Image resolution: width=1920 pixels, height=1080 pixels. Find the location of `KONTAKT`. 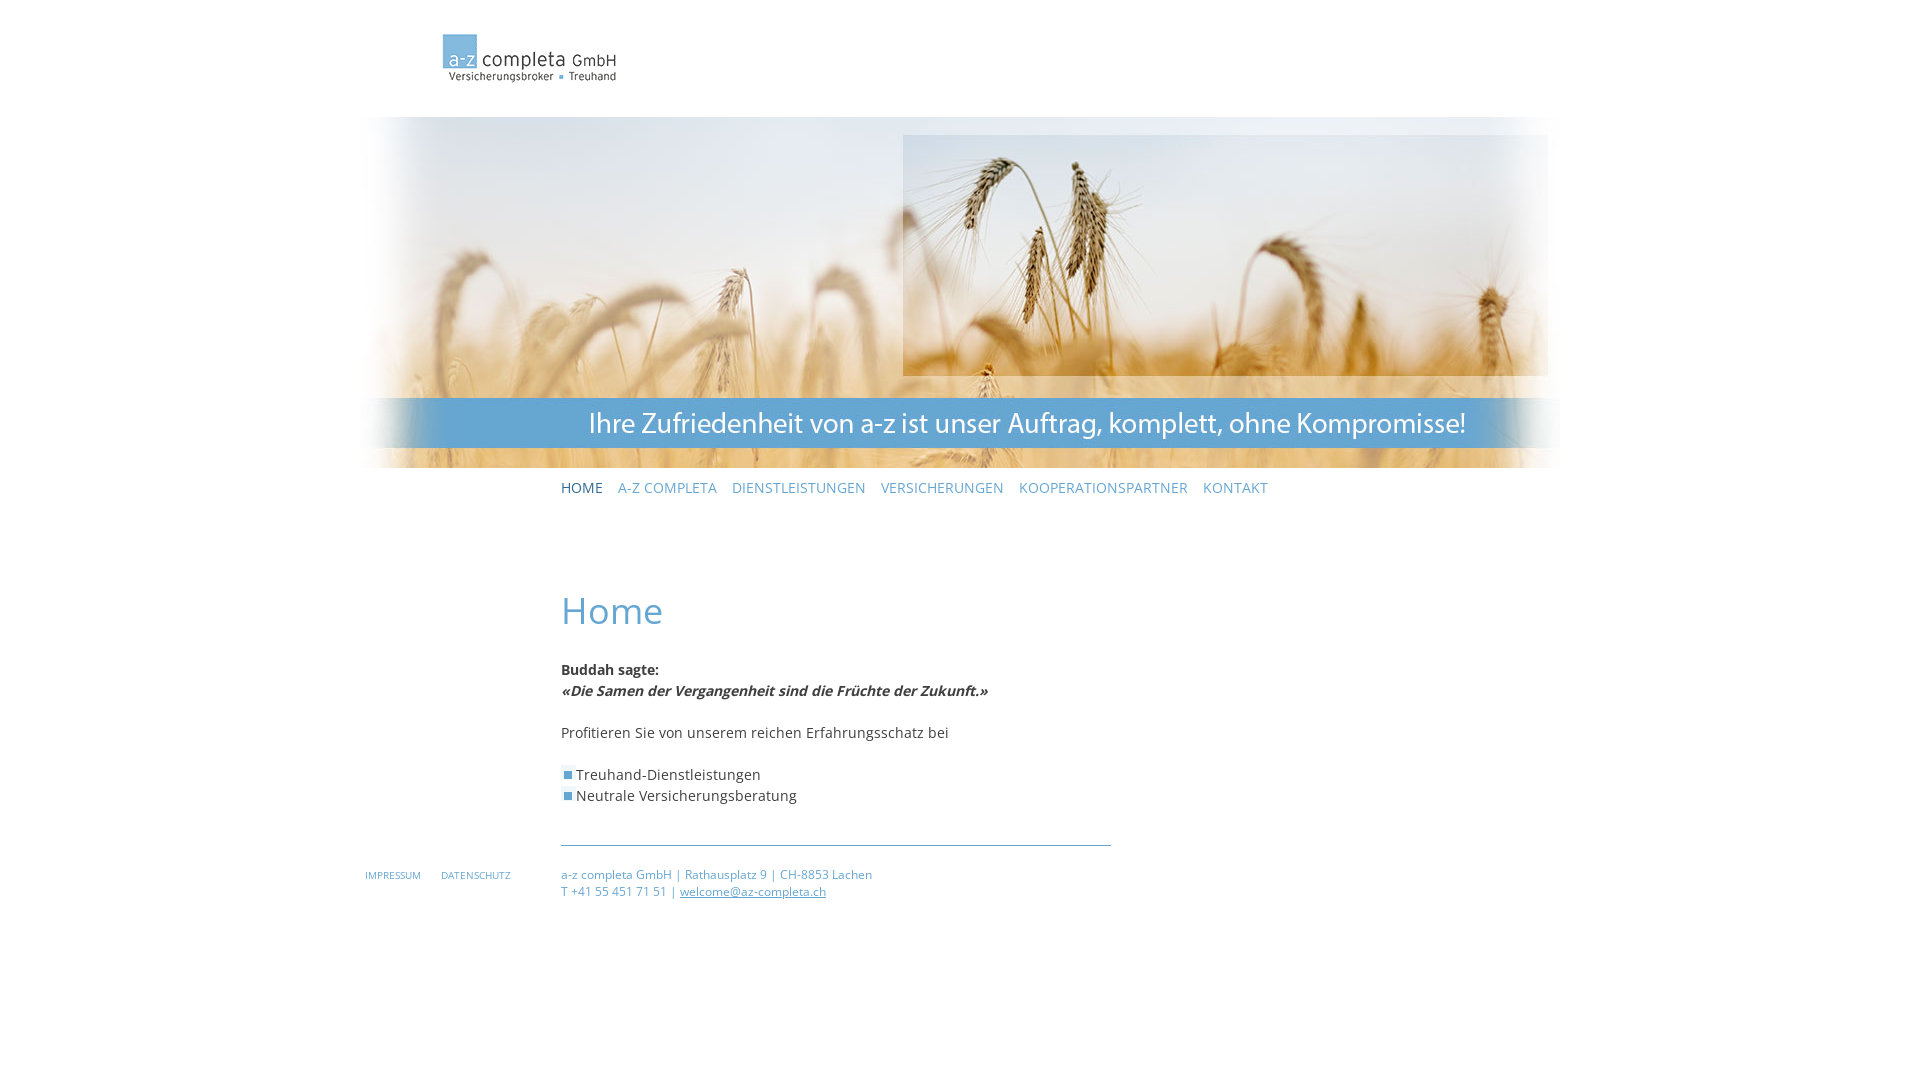

KONTAKT is located at coordinates (1236, 488).